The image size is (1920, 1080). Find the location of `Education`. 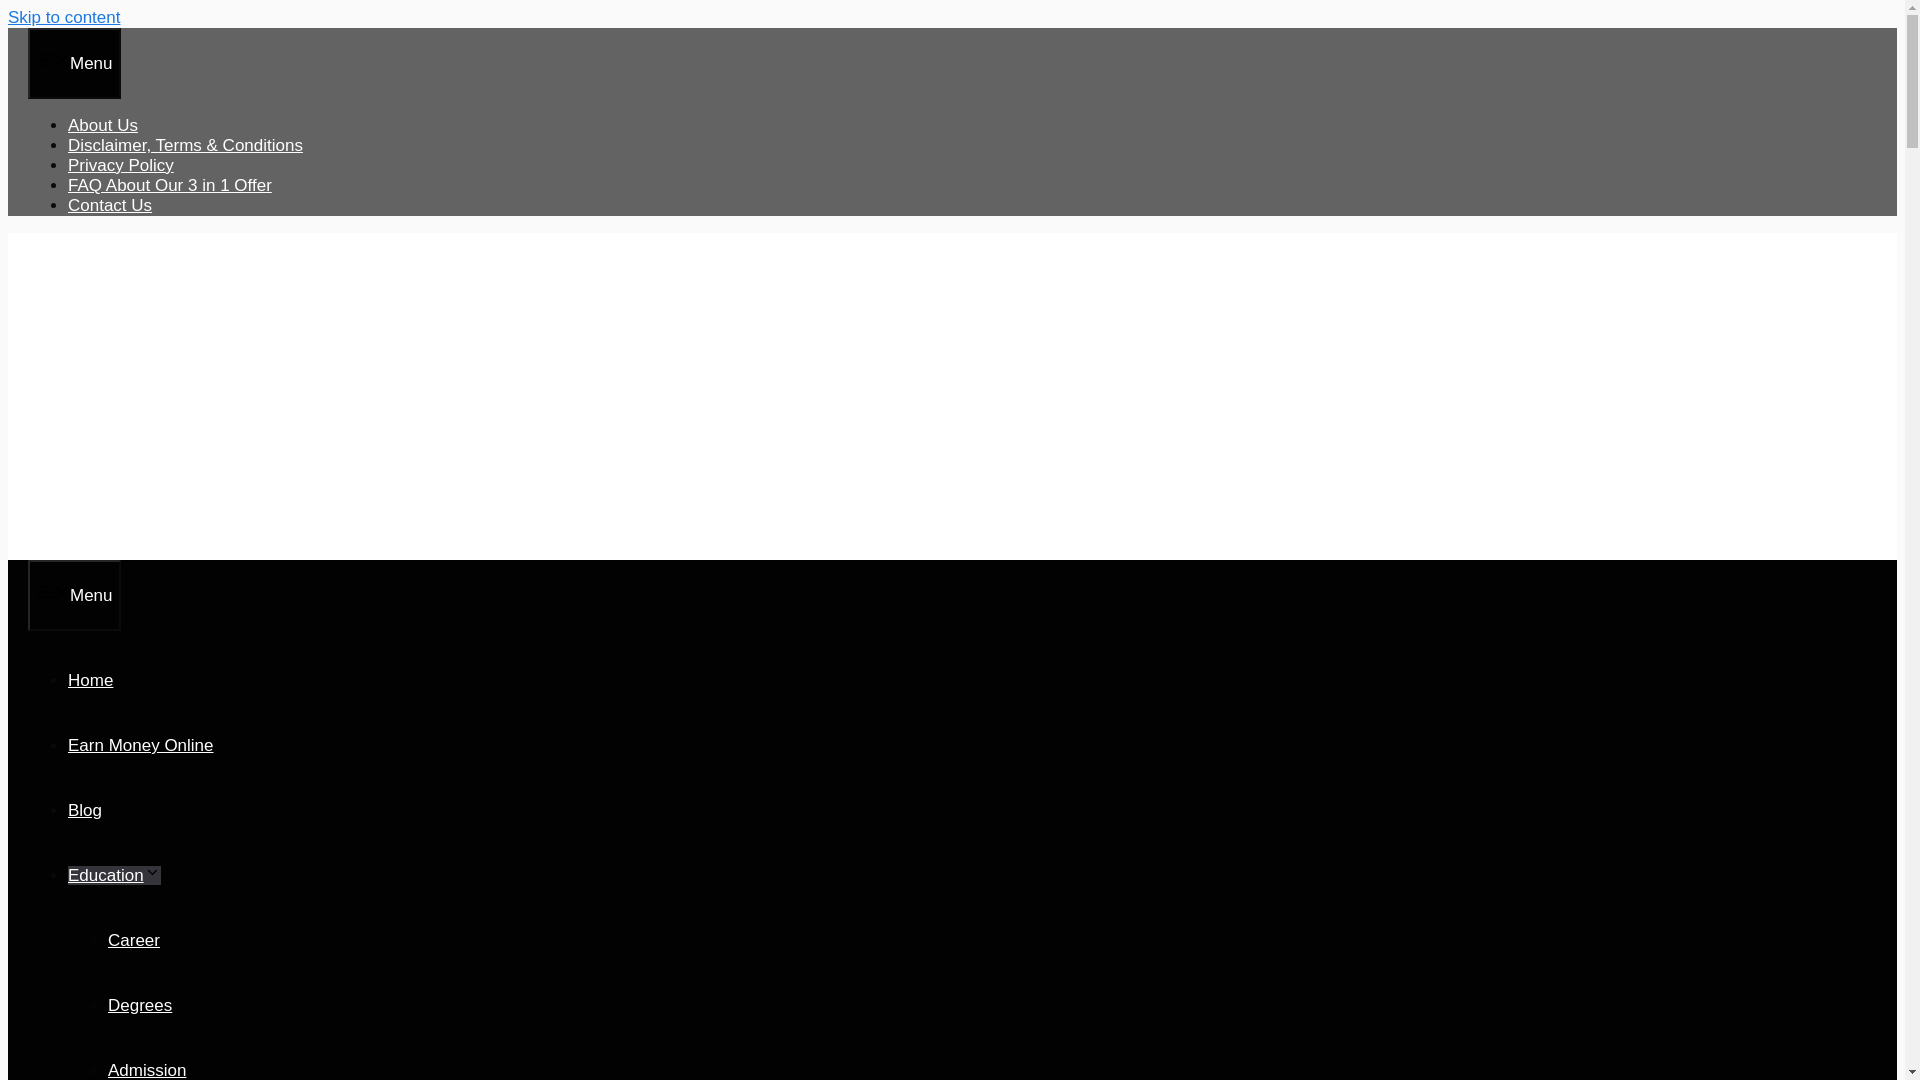

Education is located at coordinates (114, 875).